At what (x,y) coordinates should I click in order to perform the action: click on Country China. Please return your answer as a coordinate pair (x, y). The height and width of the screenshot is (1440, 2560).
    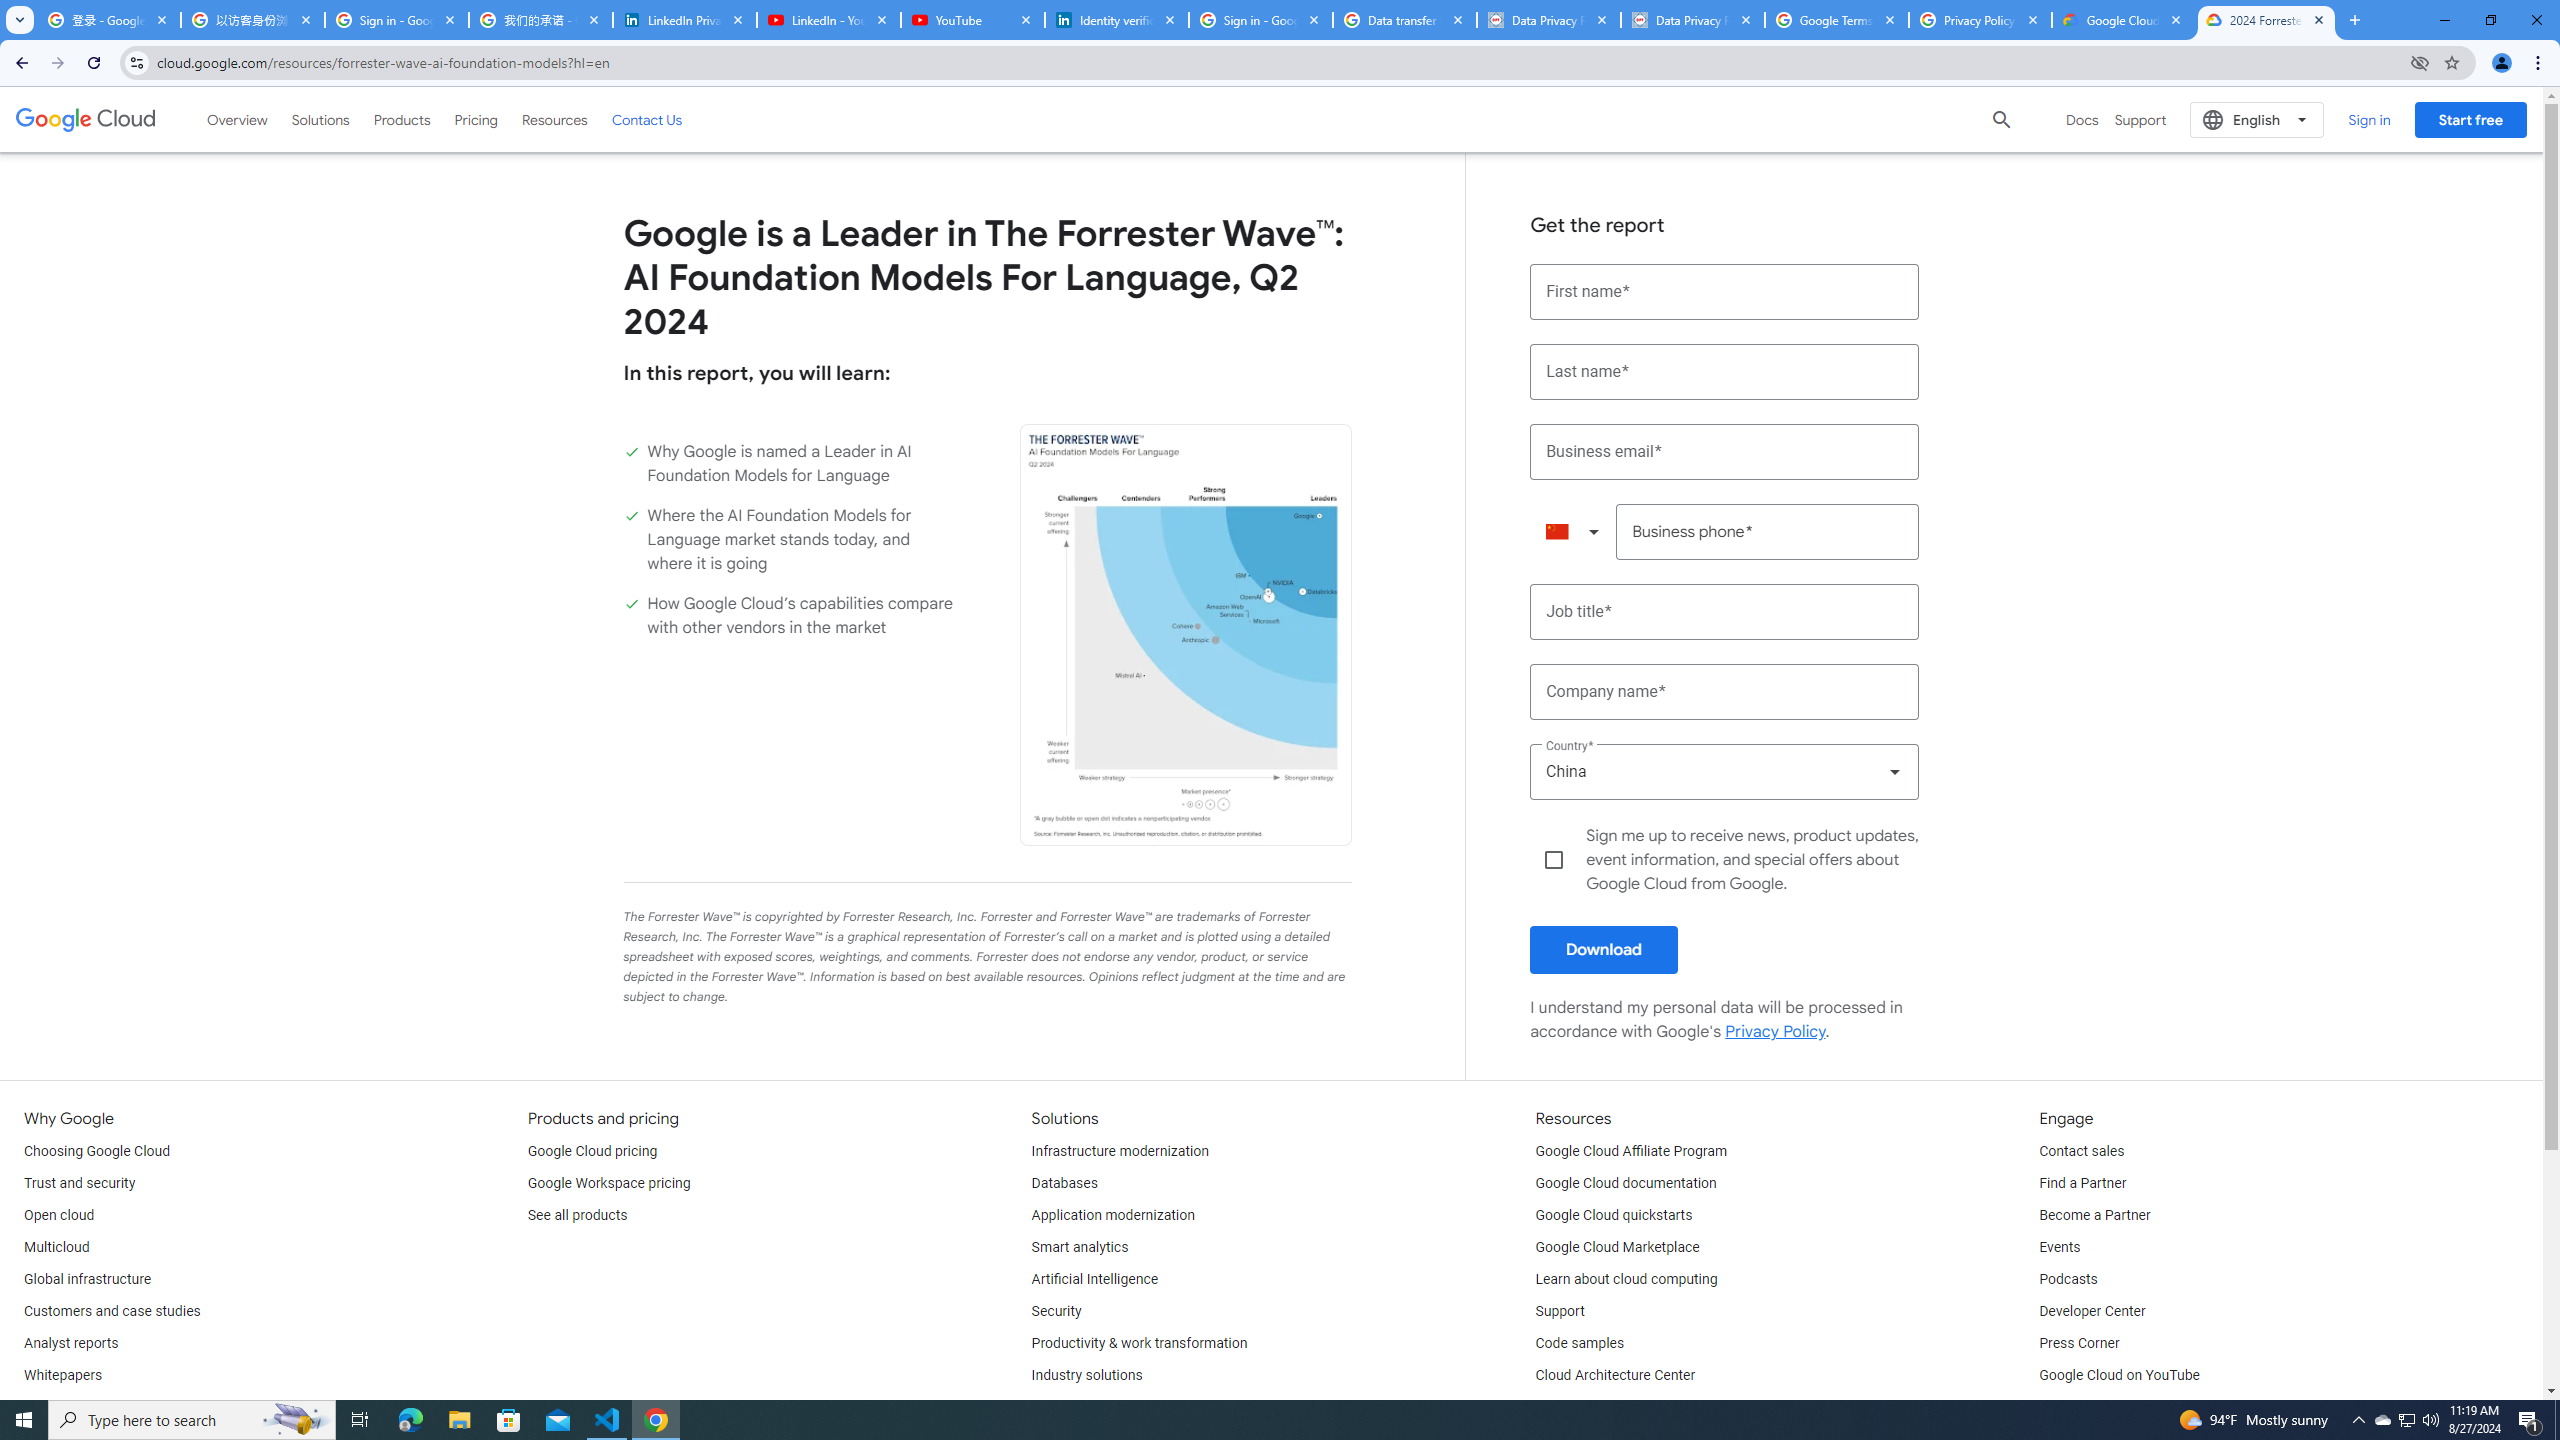
    Looking at the image, I should click on (1725, 772).